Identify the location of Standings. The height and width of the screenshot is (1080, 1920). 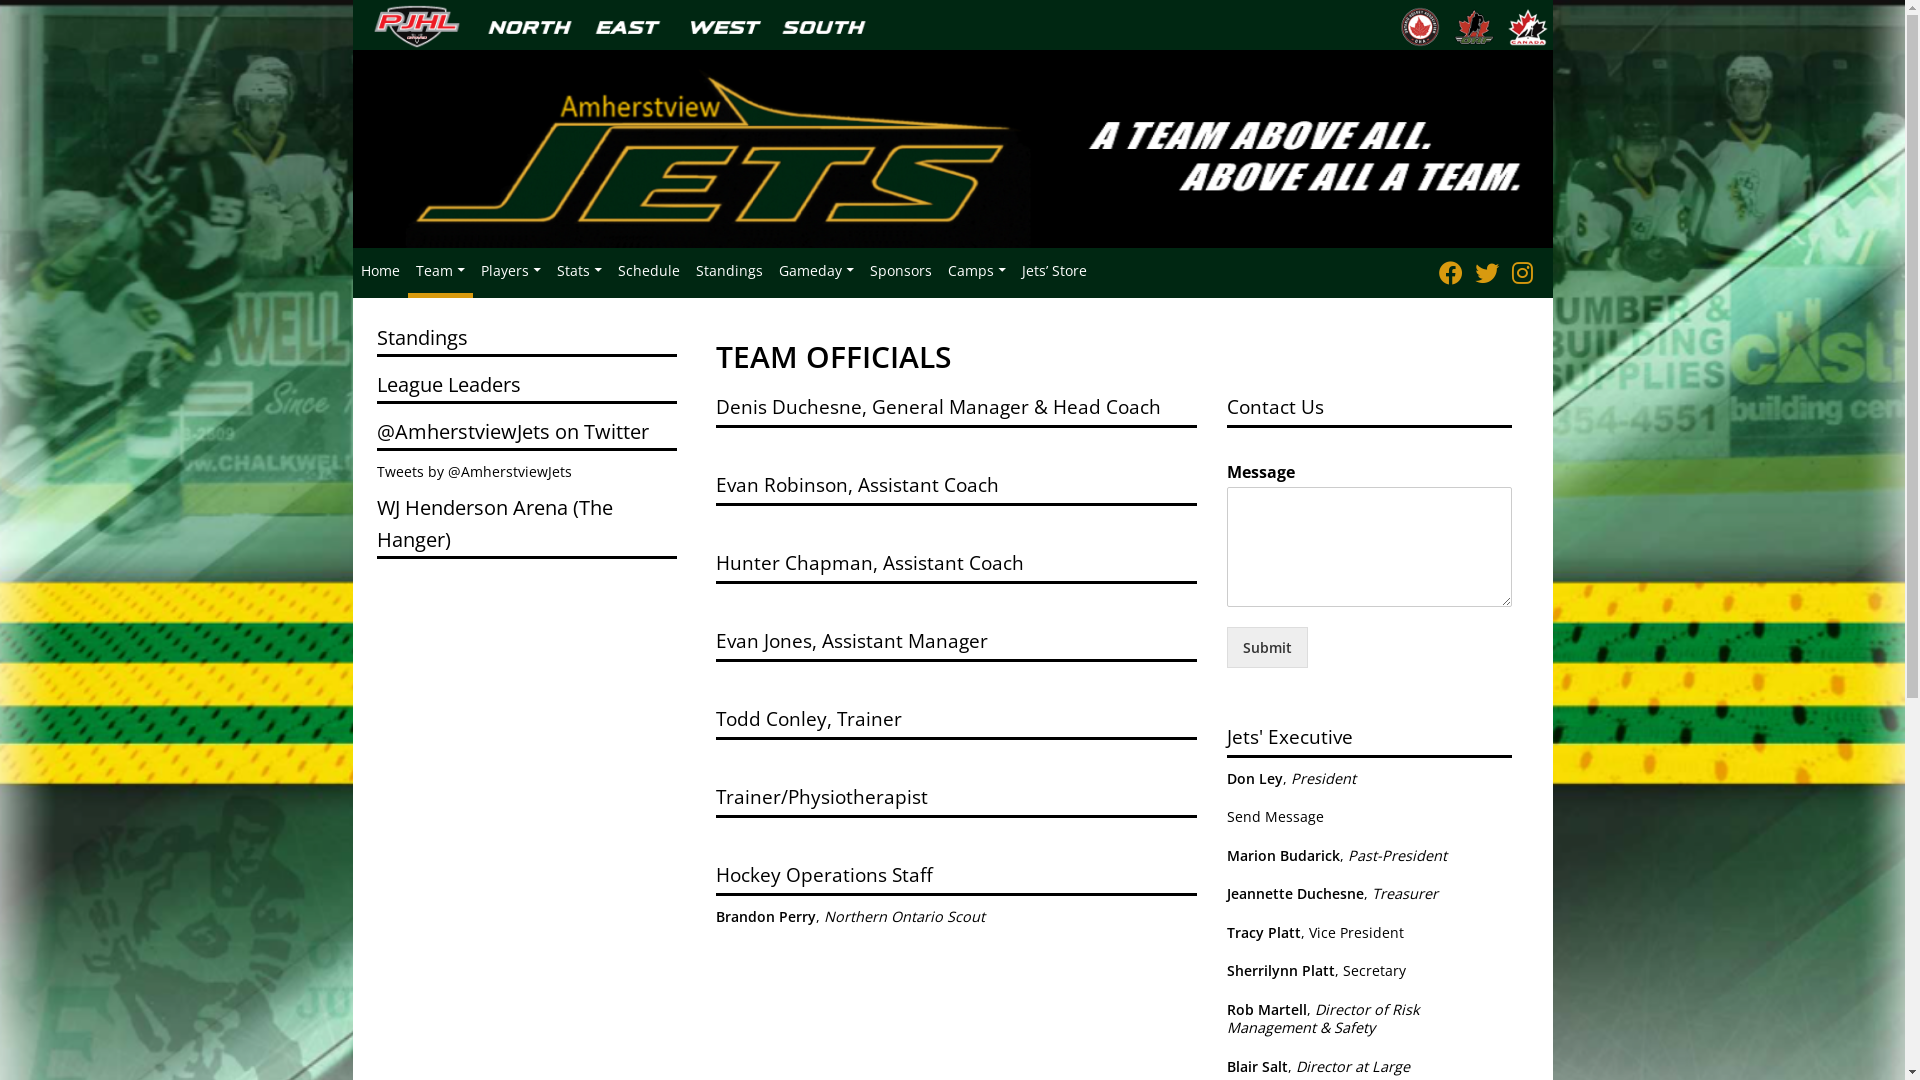
(730, 270).